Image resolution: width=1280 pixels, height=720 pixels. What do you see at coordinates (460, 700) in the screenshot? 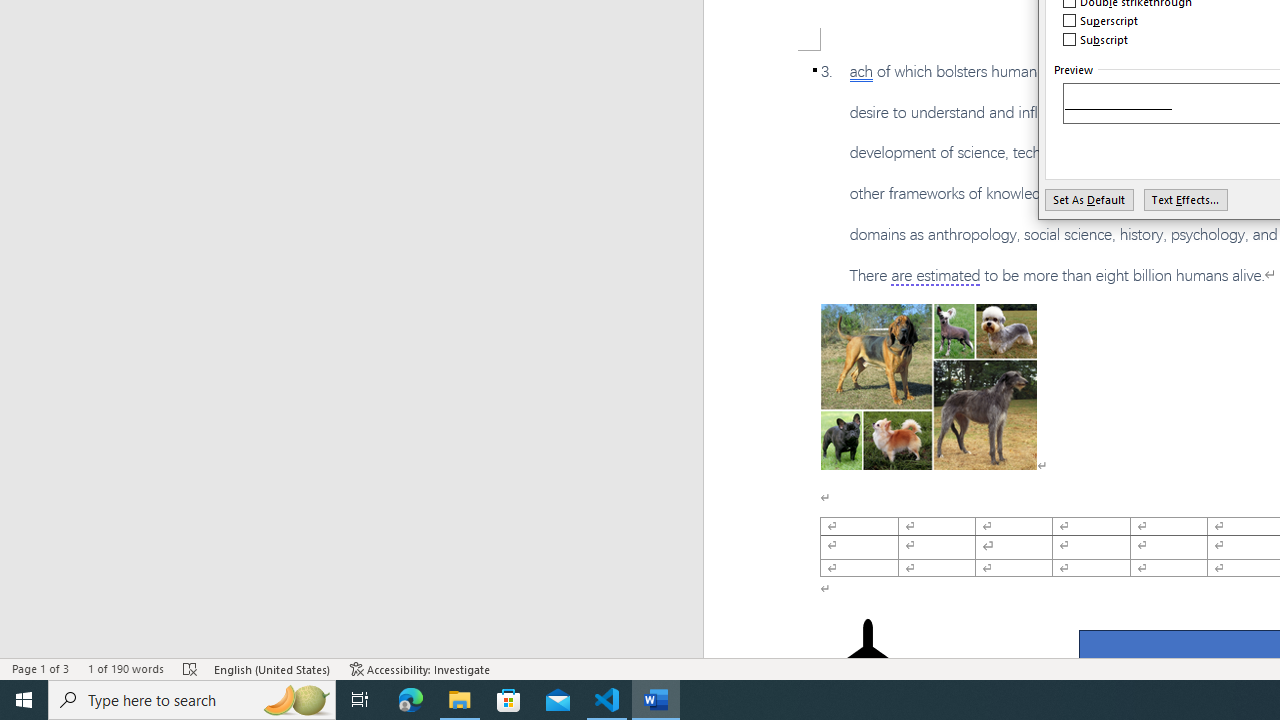
I see `File Explorer - 1 running window` at bounding box center [460, 700].